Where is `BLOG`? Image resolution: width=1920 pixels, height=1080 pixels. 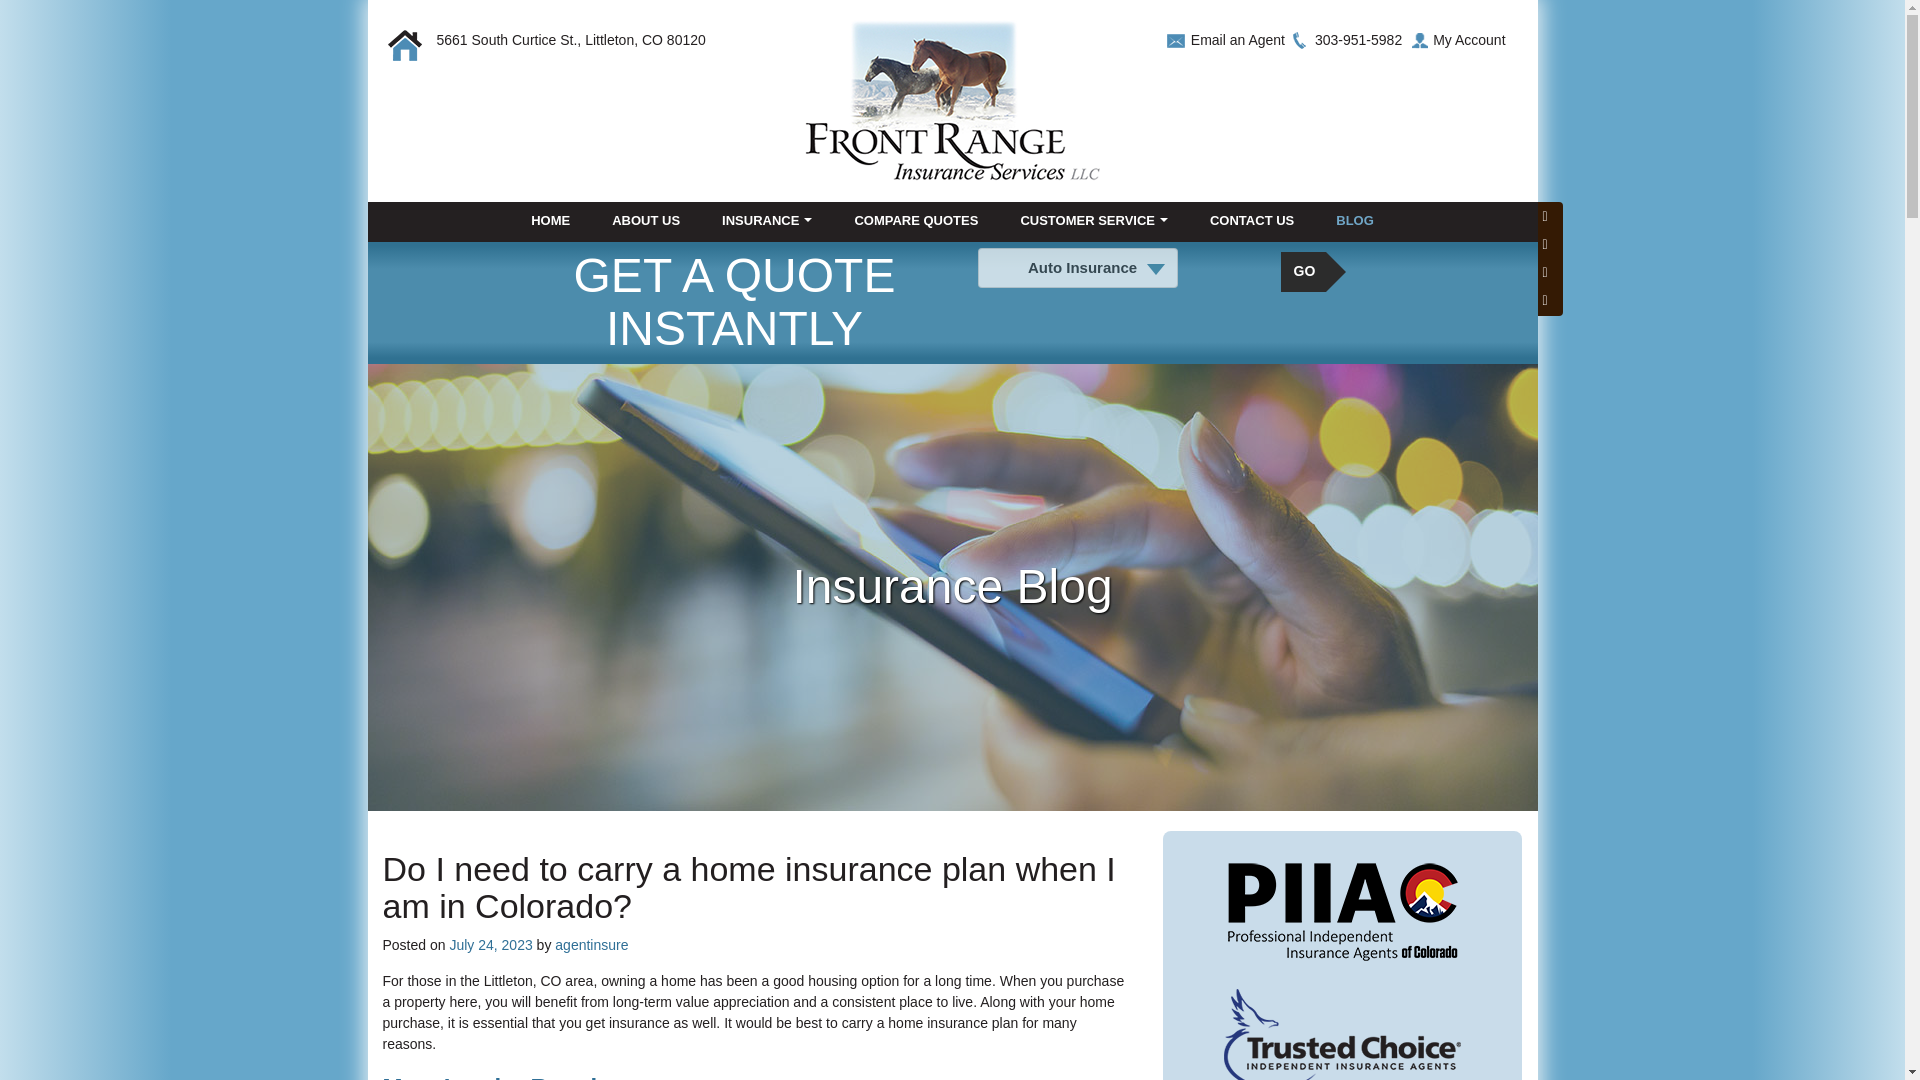 BLOG is located at coordinates (1355, 220).